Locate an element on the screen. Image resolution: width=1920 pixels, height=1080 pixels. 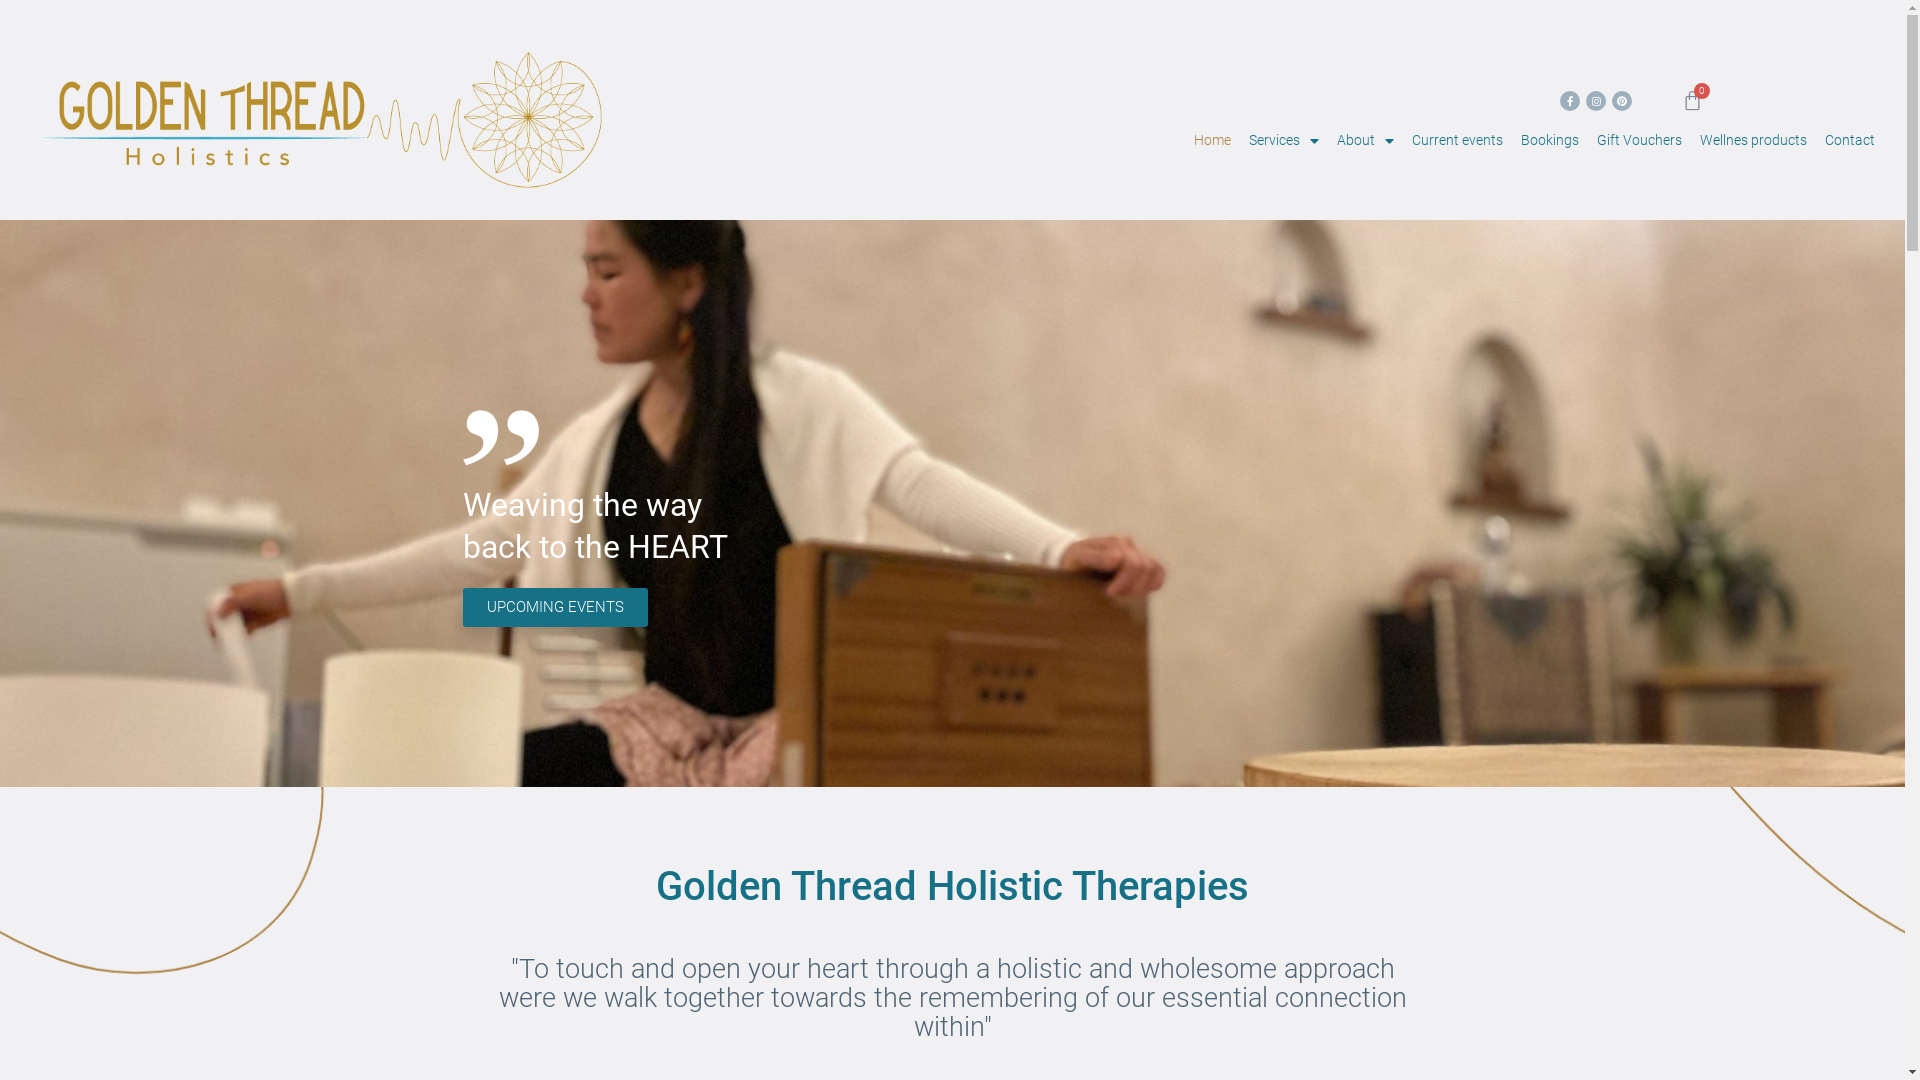
Wellnes products is located at coordinates (1754, 141).